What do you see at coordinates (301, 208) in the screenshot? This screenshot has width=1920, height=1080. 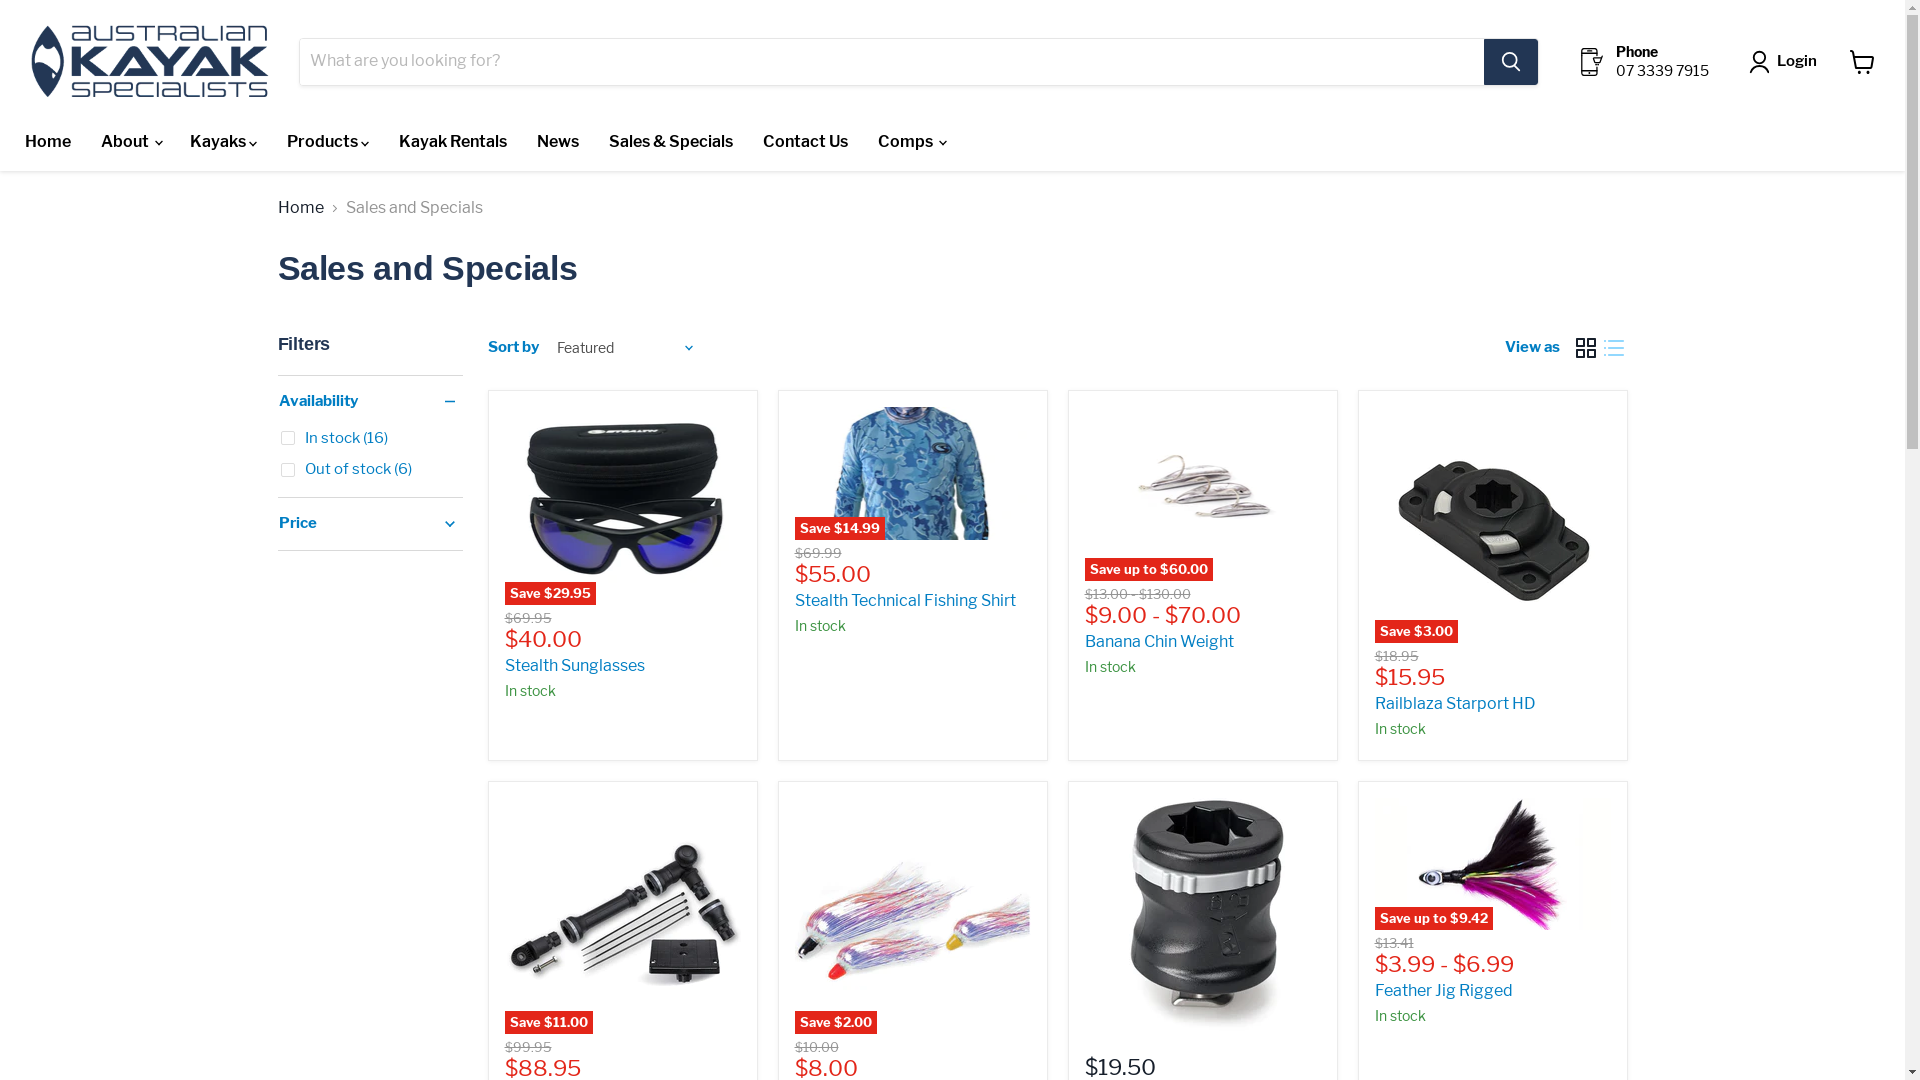 I see `Home` at bounding box center [301, 208].